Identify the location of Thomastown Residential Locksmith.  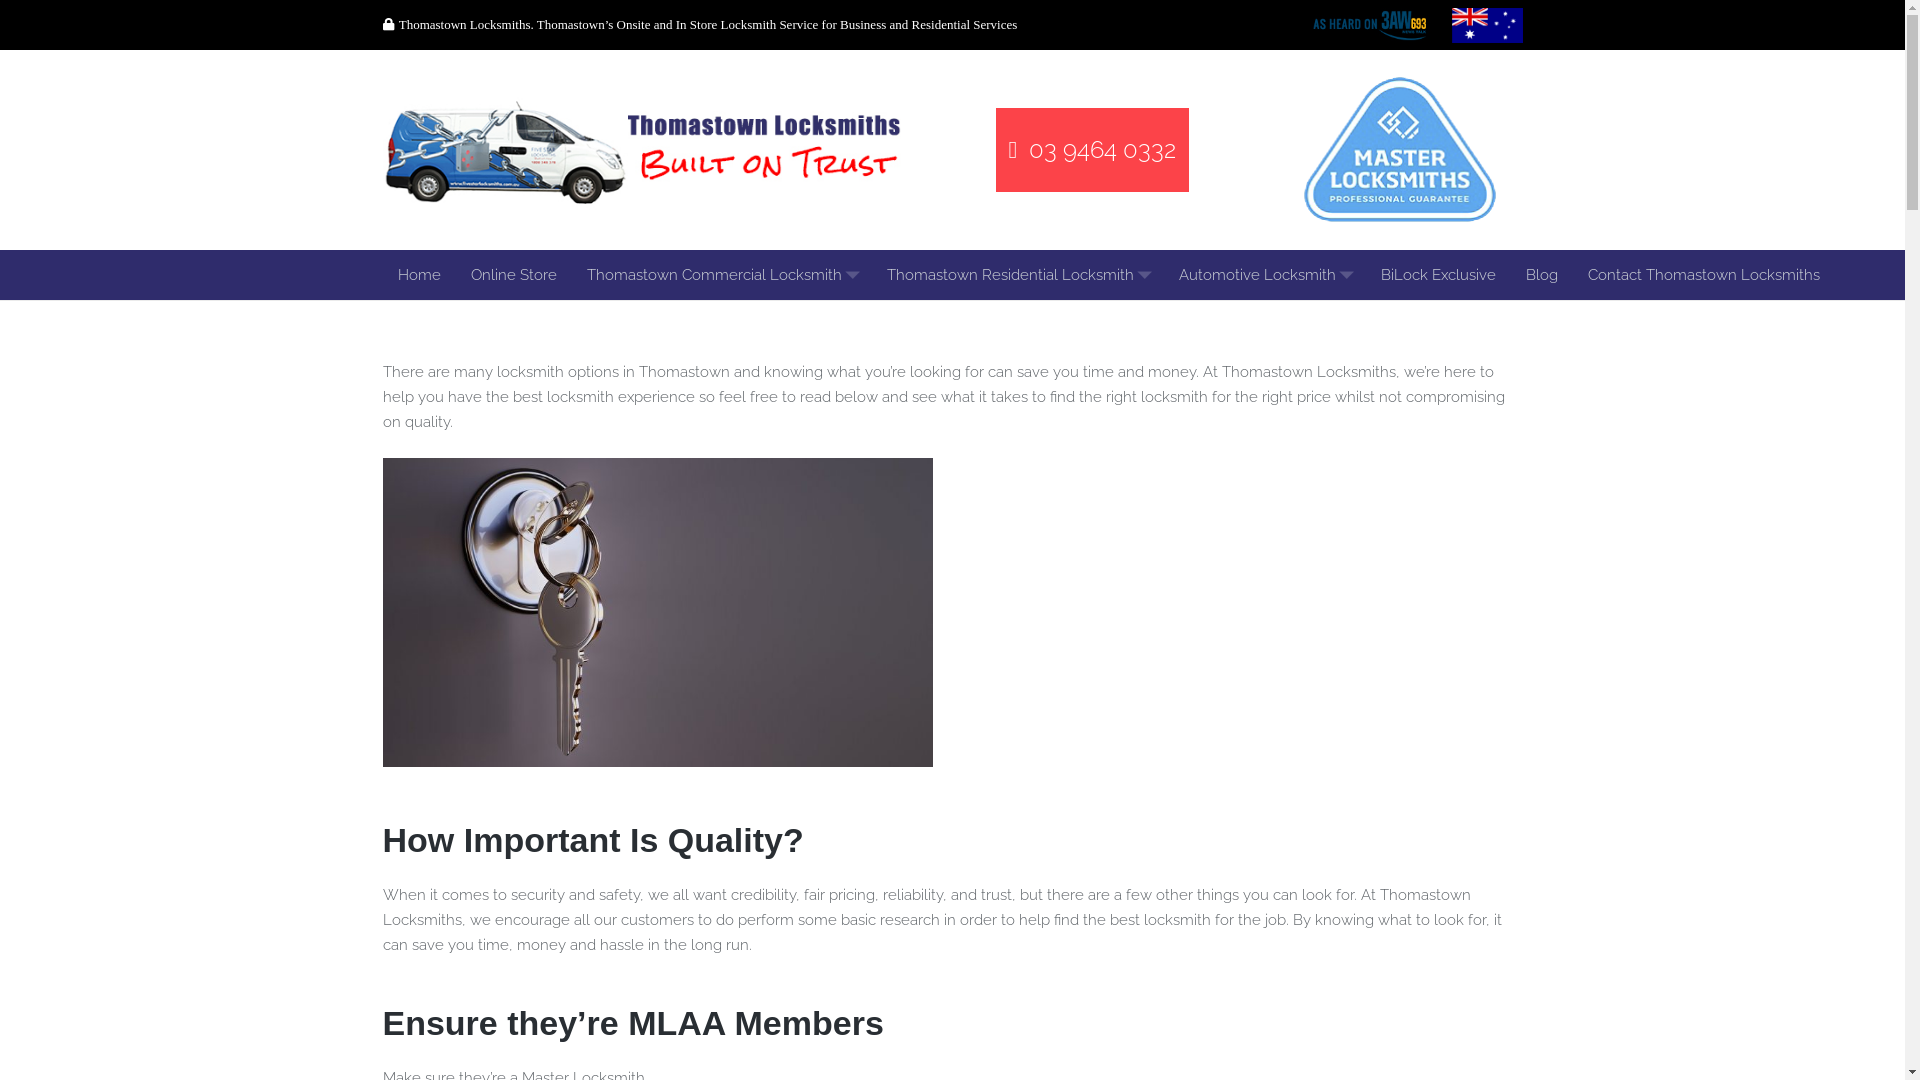
(1018, 275).